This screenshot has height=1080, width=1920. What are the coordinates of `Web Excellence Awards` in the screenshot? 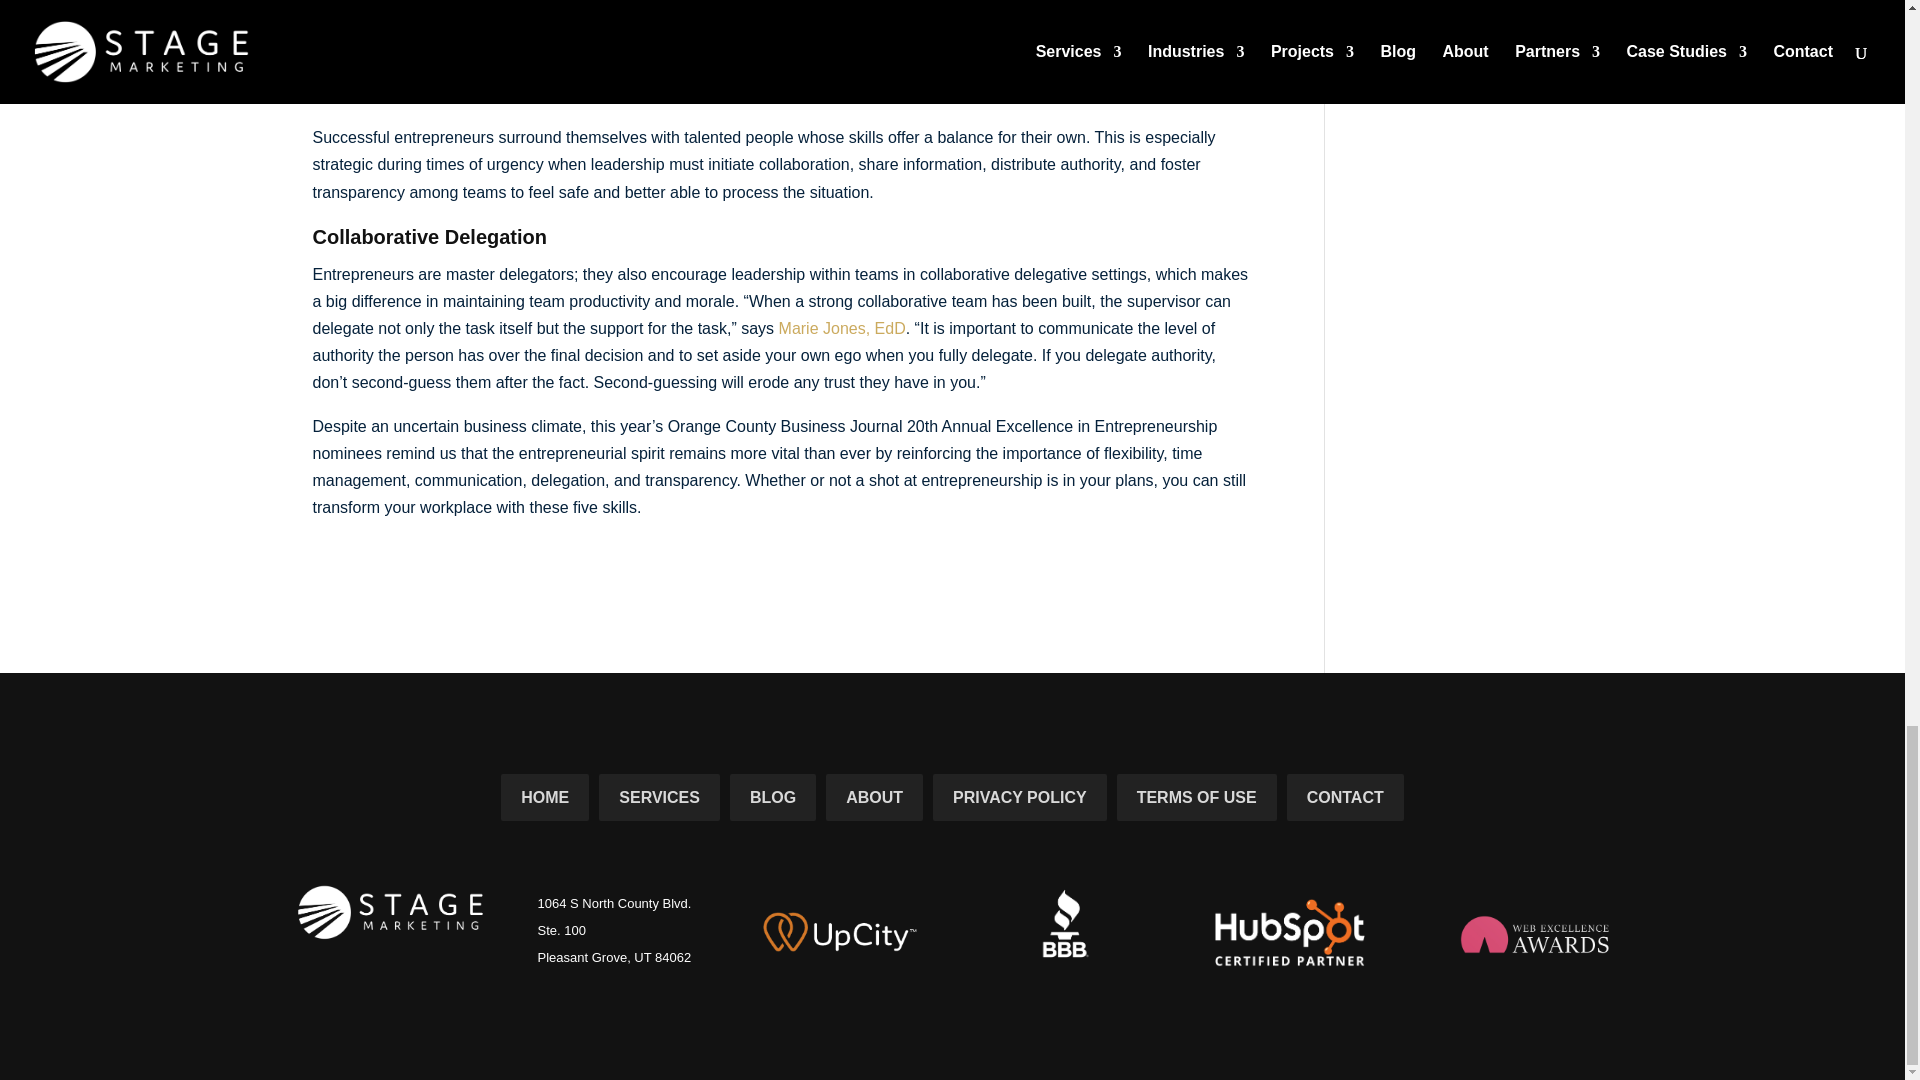 It's located at (1534, 934).